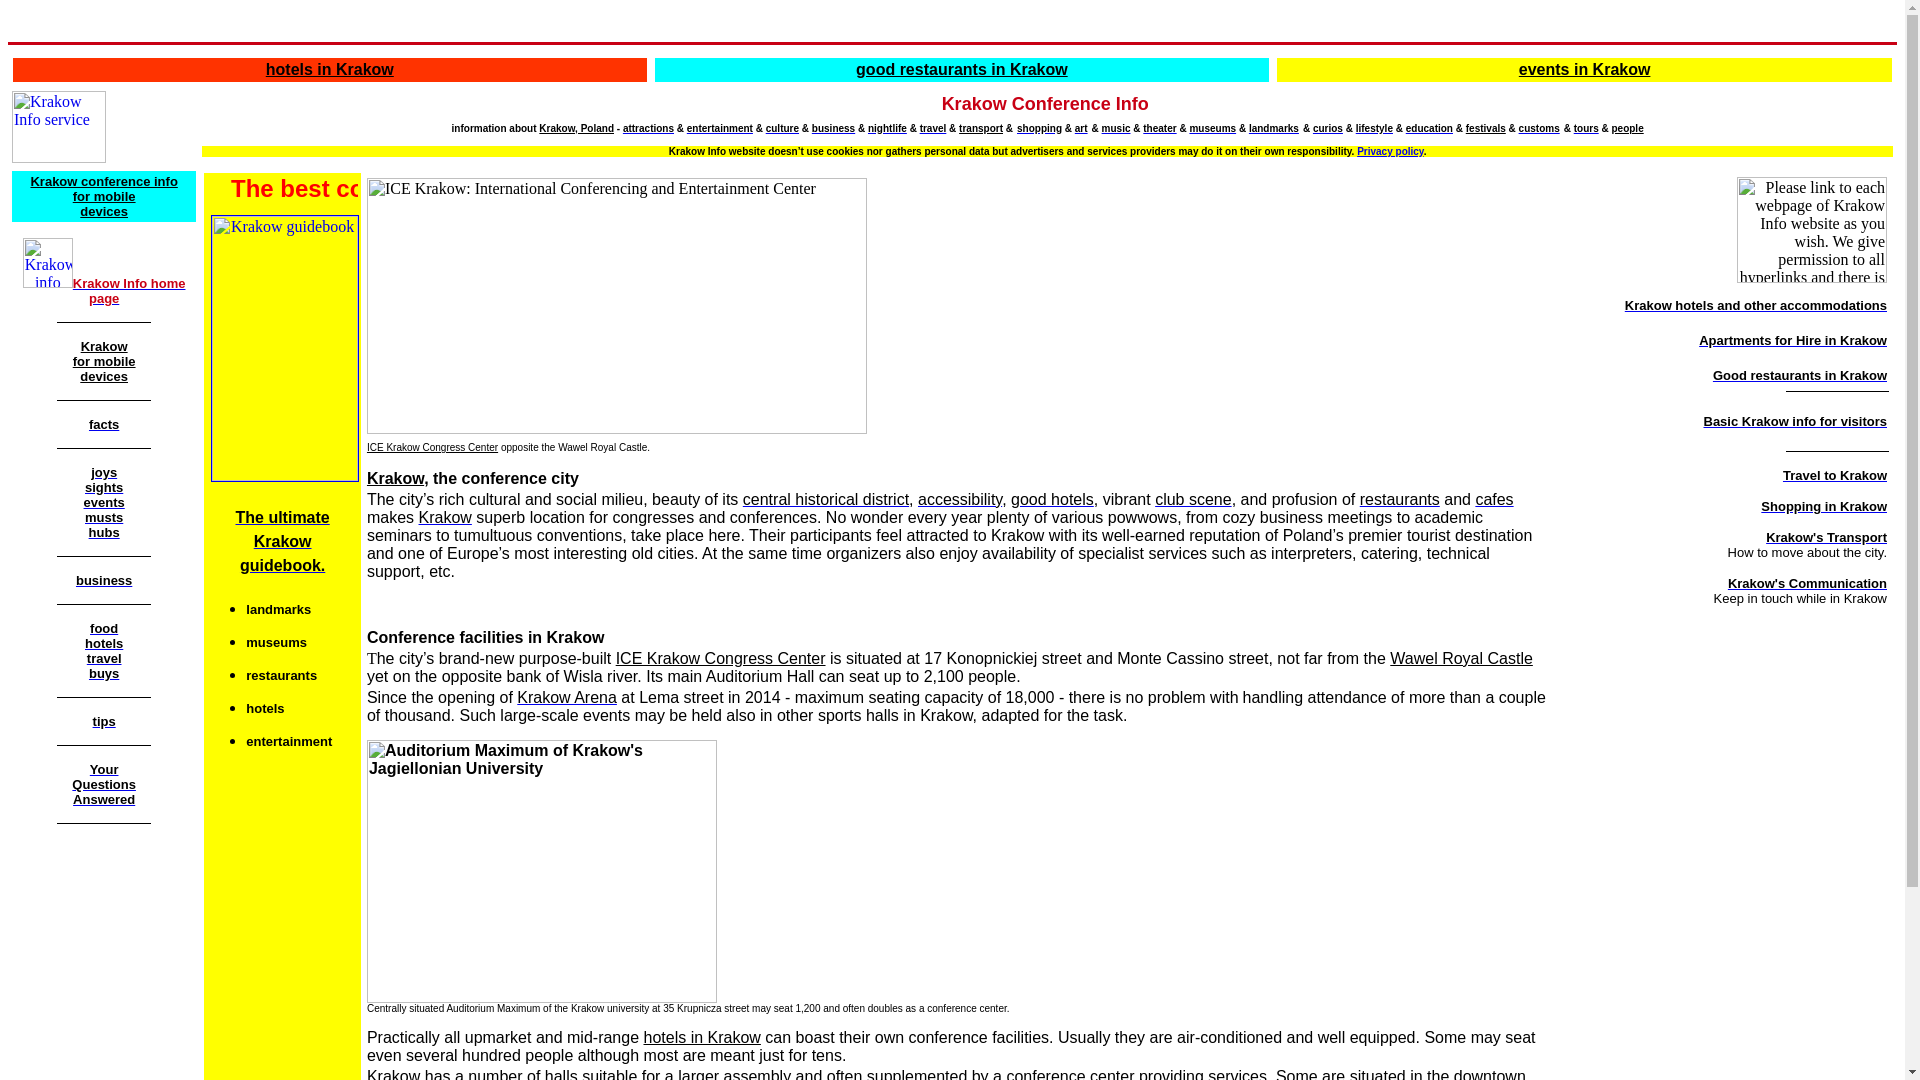  I want to click on nightlife, so click(886, 126).